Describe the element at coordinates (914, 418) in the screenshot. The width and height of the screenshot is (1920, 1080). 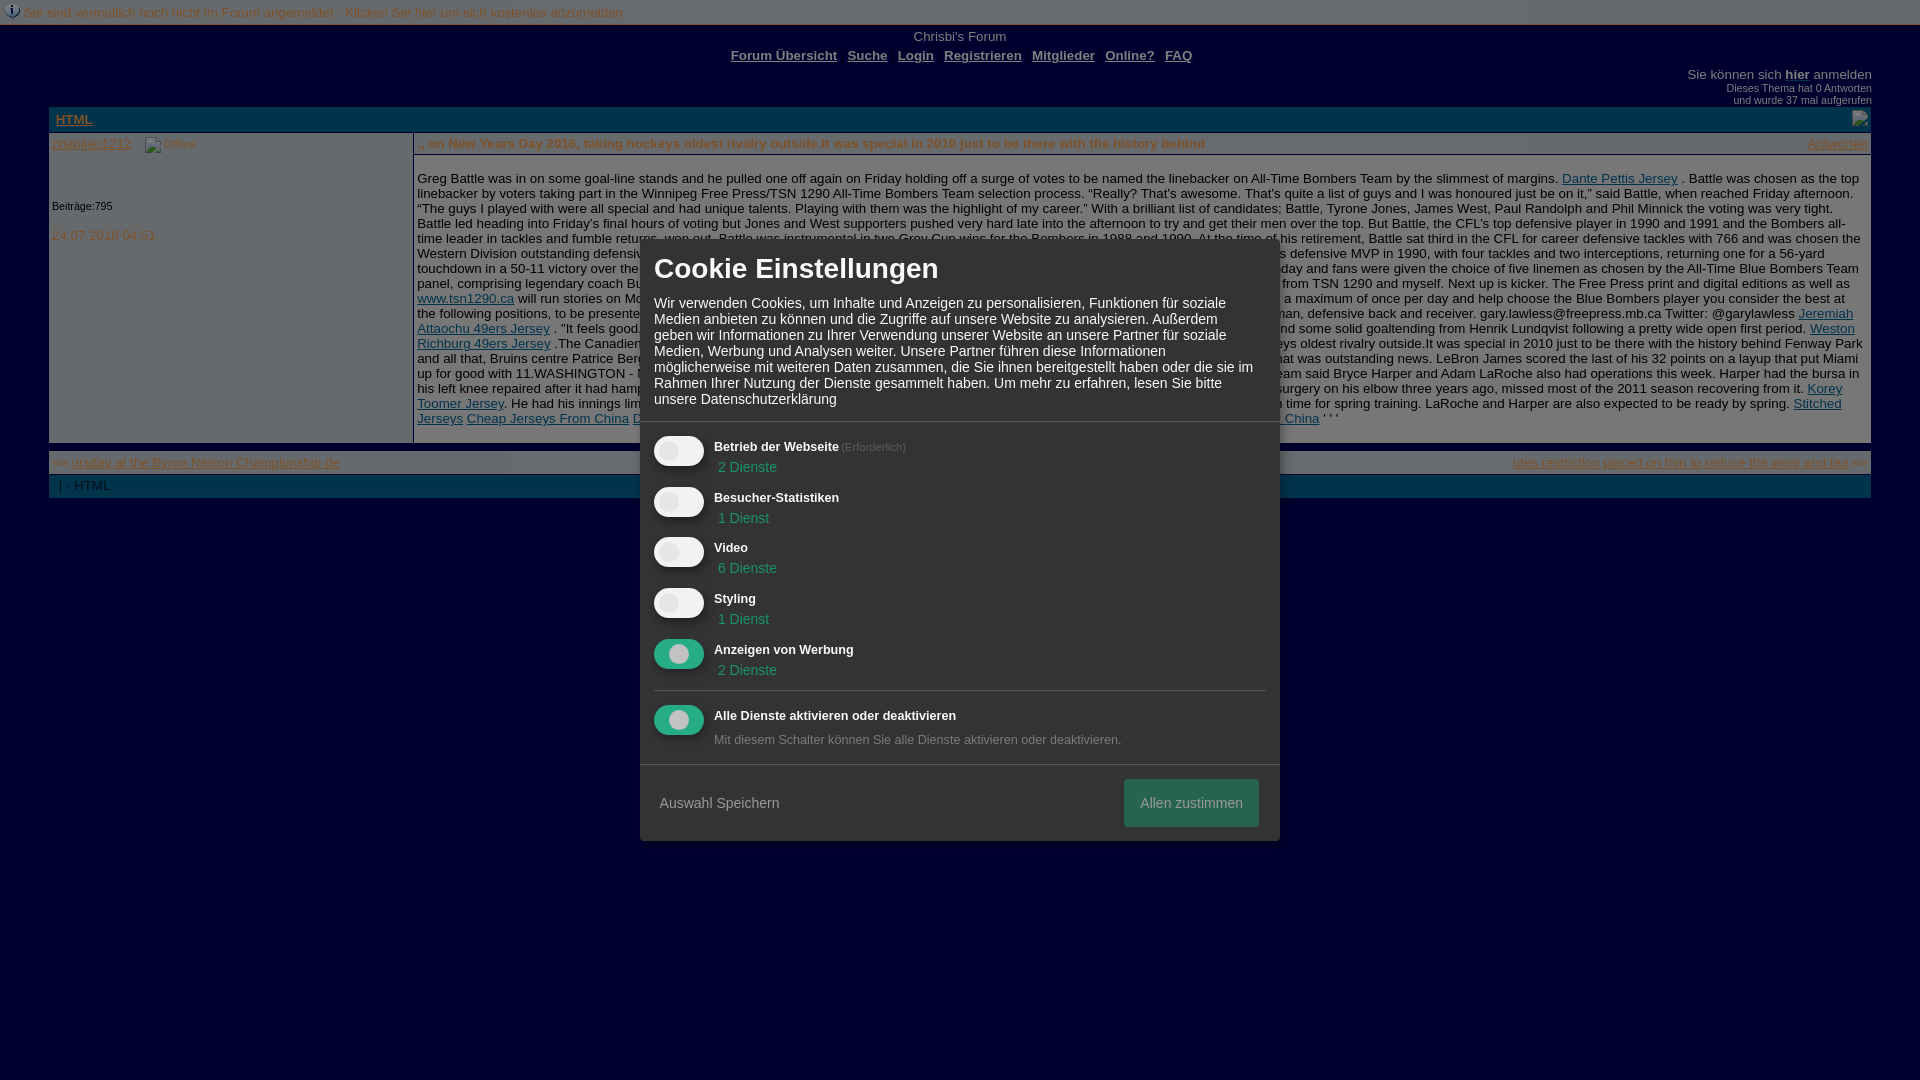
I see `China NFL Hoodies` at that location.